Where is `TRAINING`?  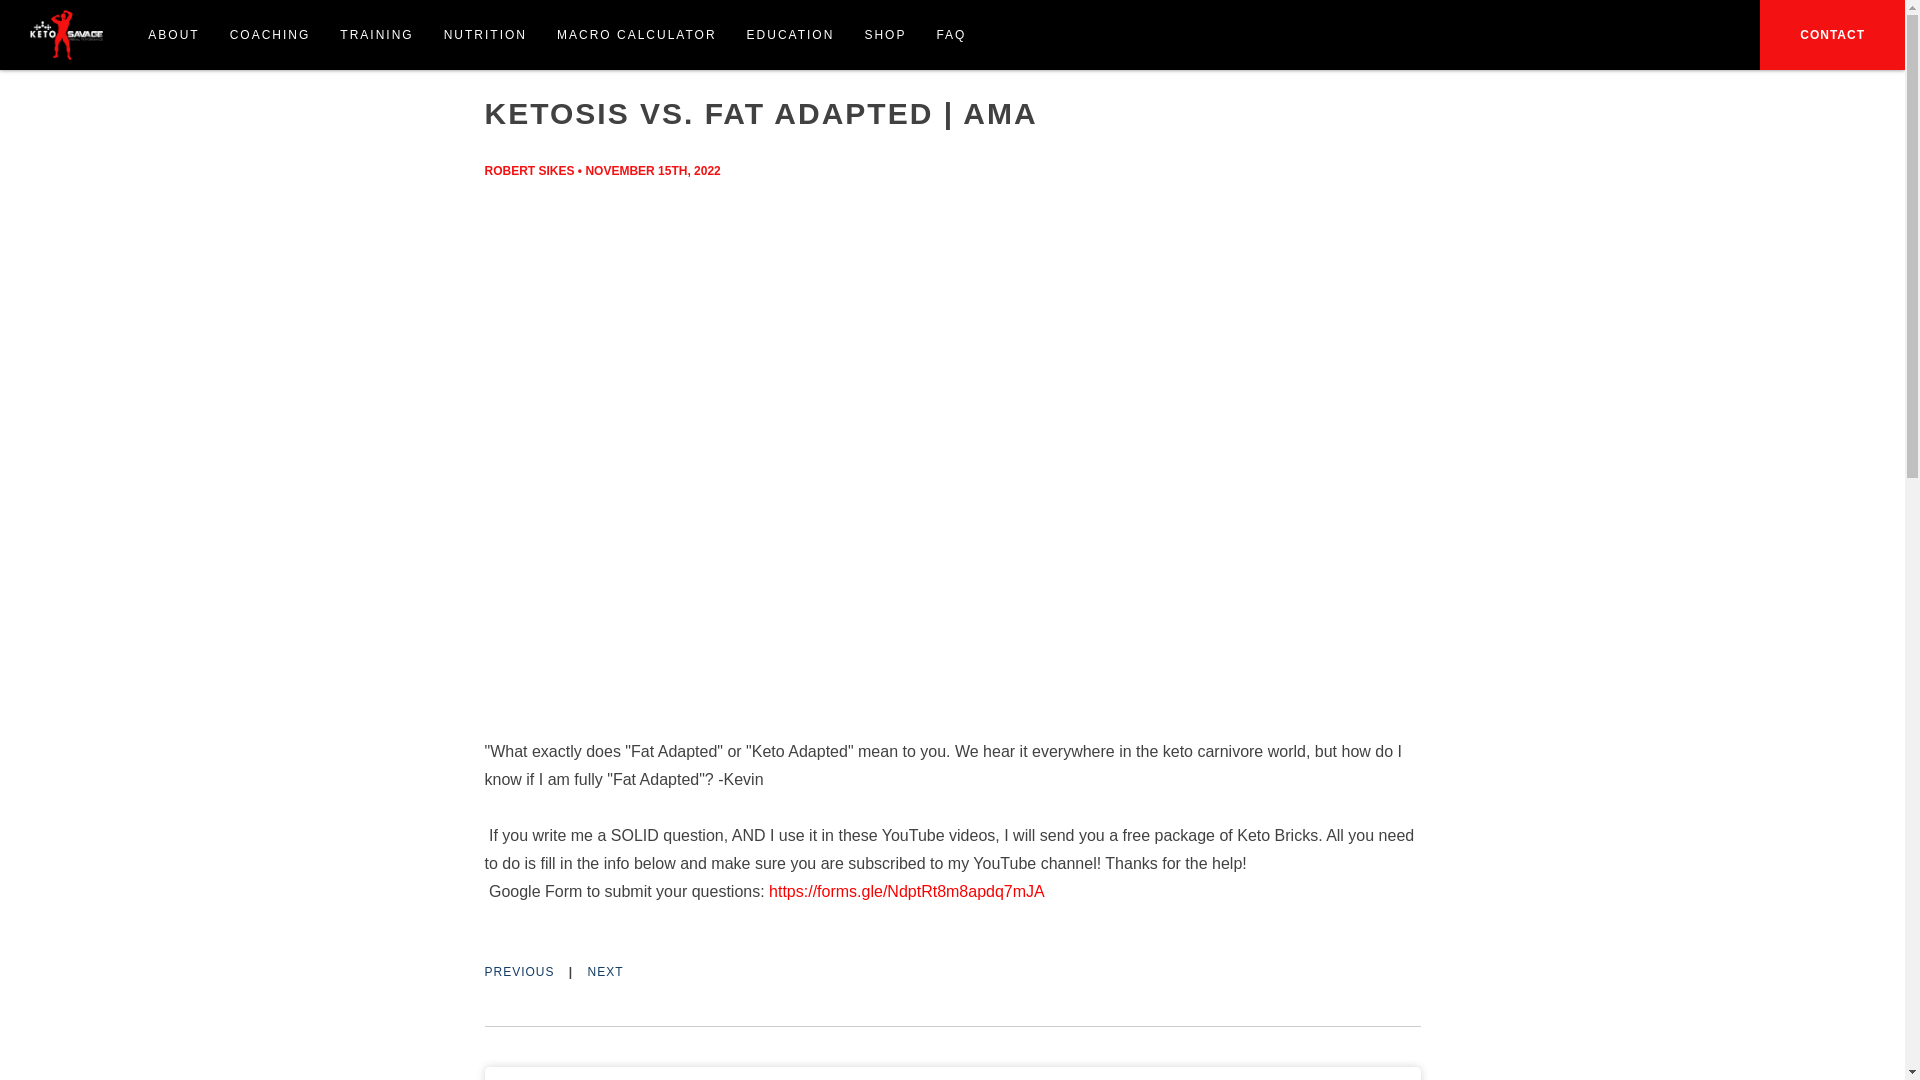 TRAINING is located at coordinates (376, 35).